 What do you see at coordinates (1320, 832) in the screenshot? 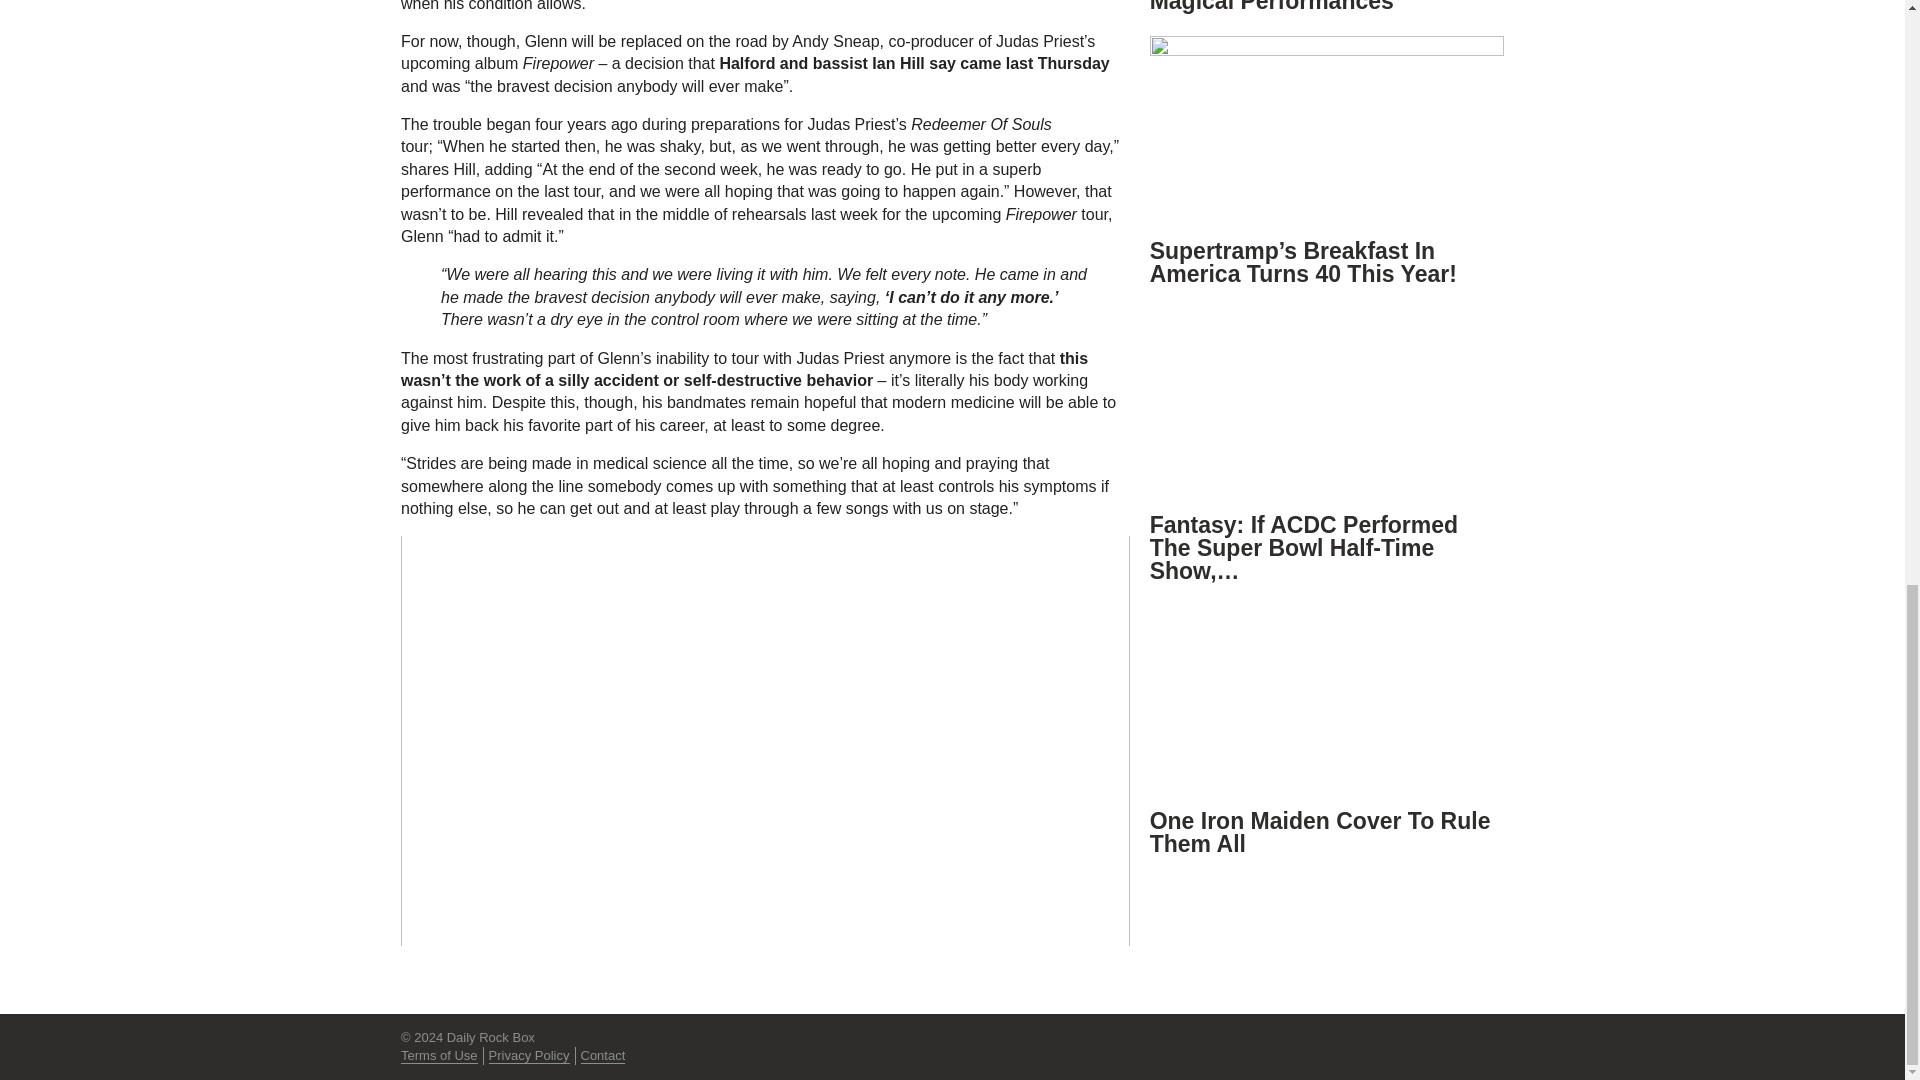
I see `One Iron Maiden Cover To Rule Them All` at bounding box center [1320, 832].